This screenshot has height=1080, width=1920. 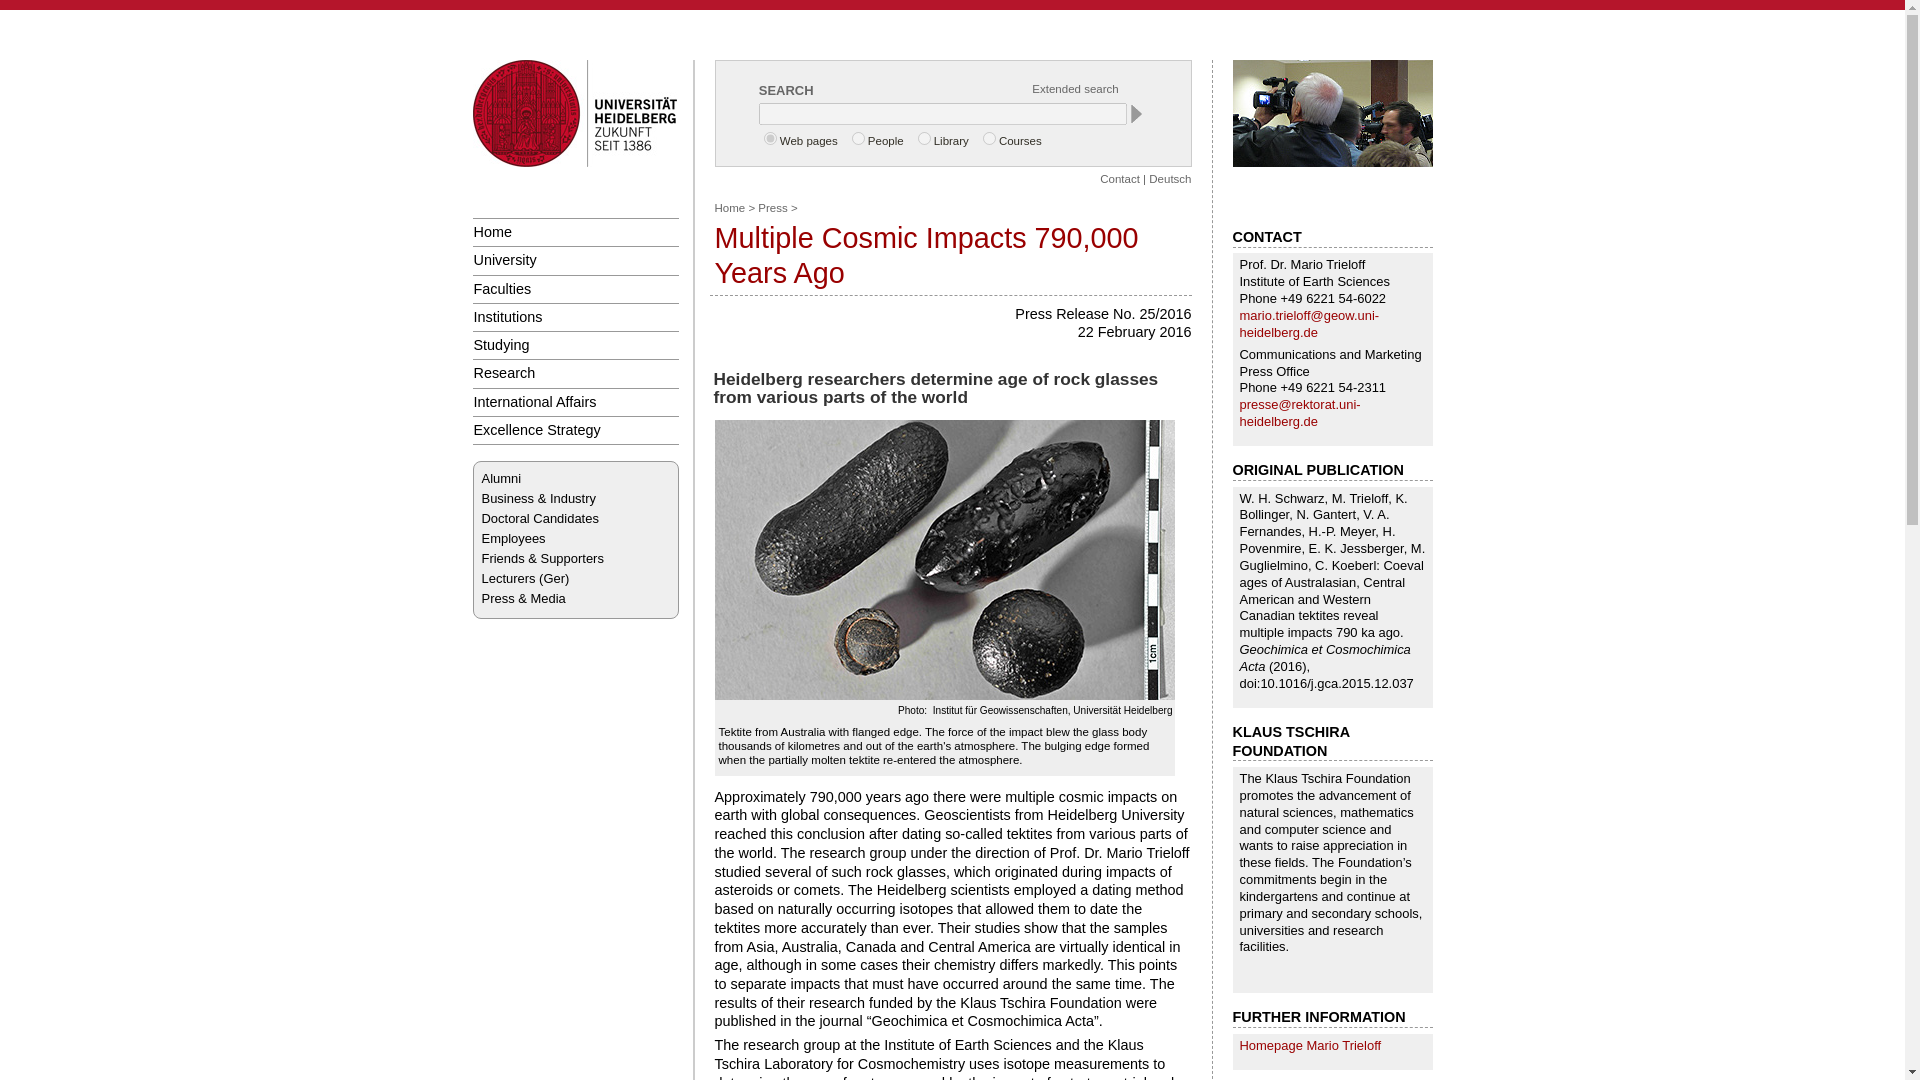 What do you see at coordinates (1169, 178) in the screenshot?
I see `Deutsch` at bounding box center [1169, 178].